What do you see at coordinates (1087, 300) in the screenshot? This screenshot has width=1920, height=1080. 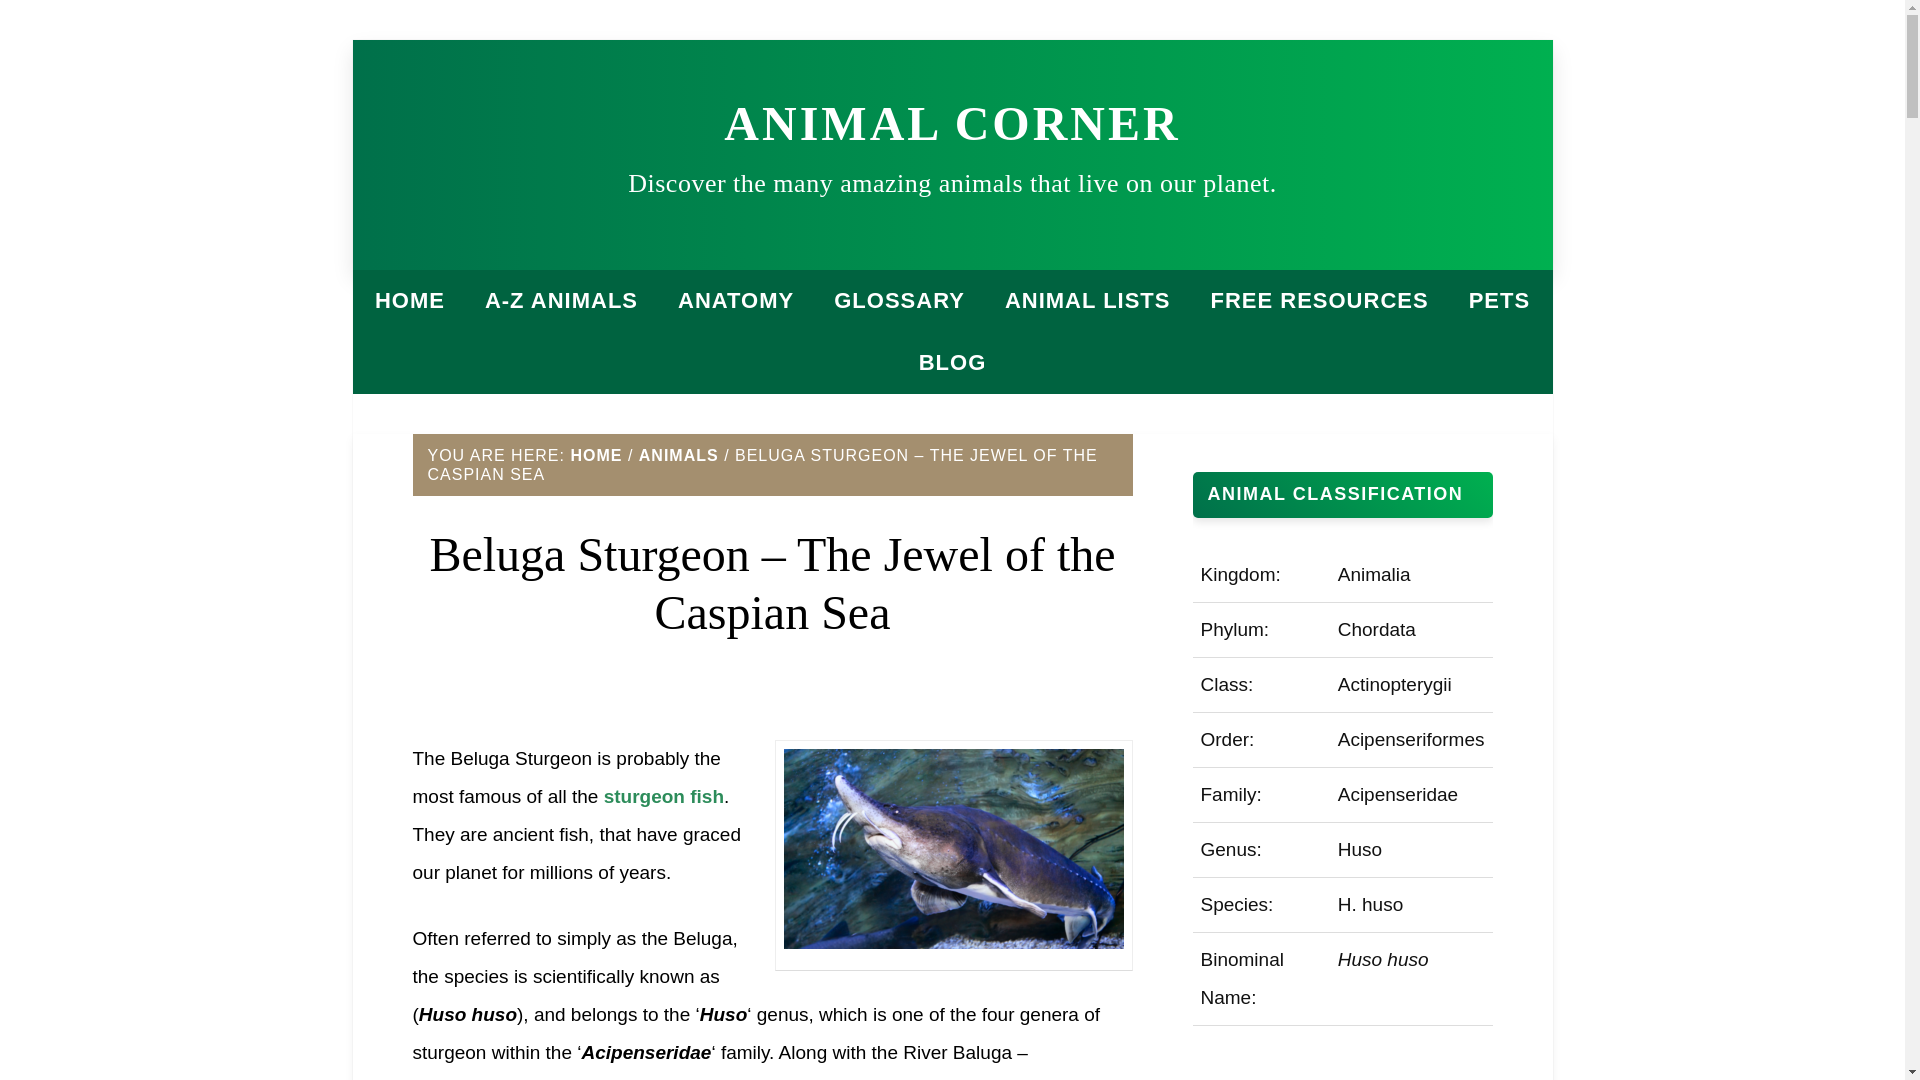 I see `ANIMAL LISTS` at bounding box center [1087, 300].